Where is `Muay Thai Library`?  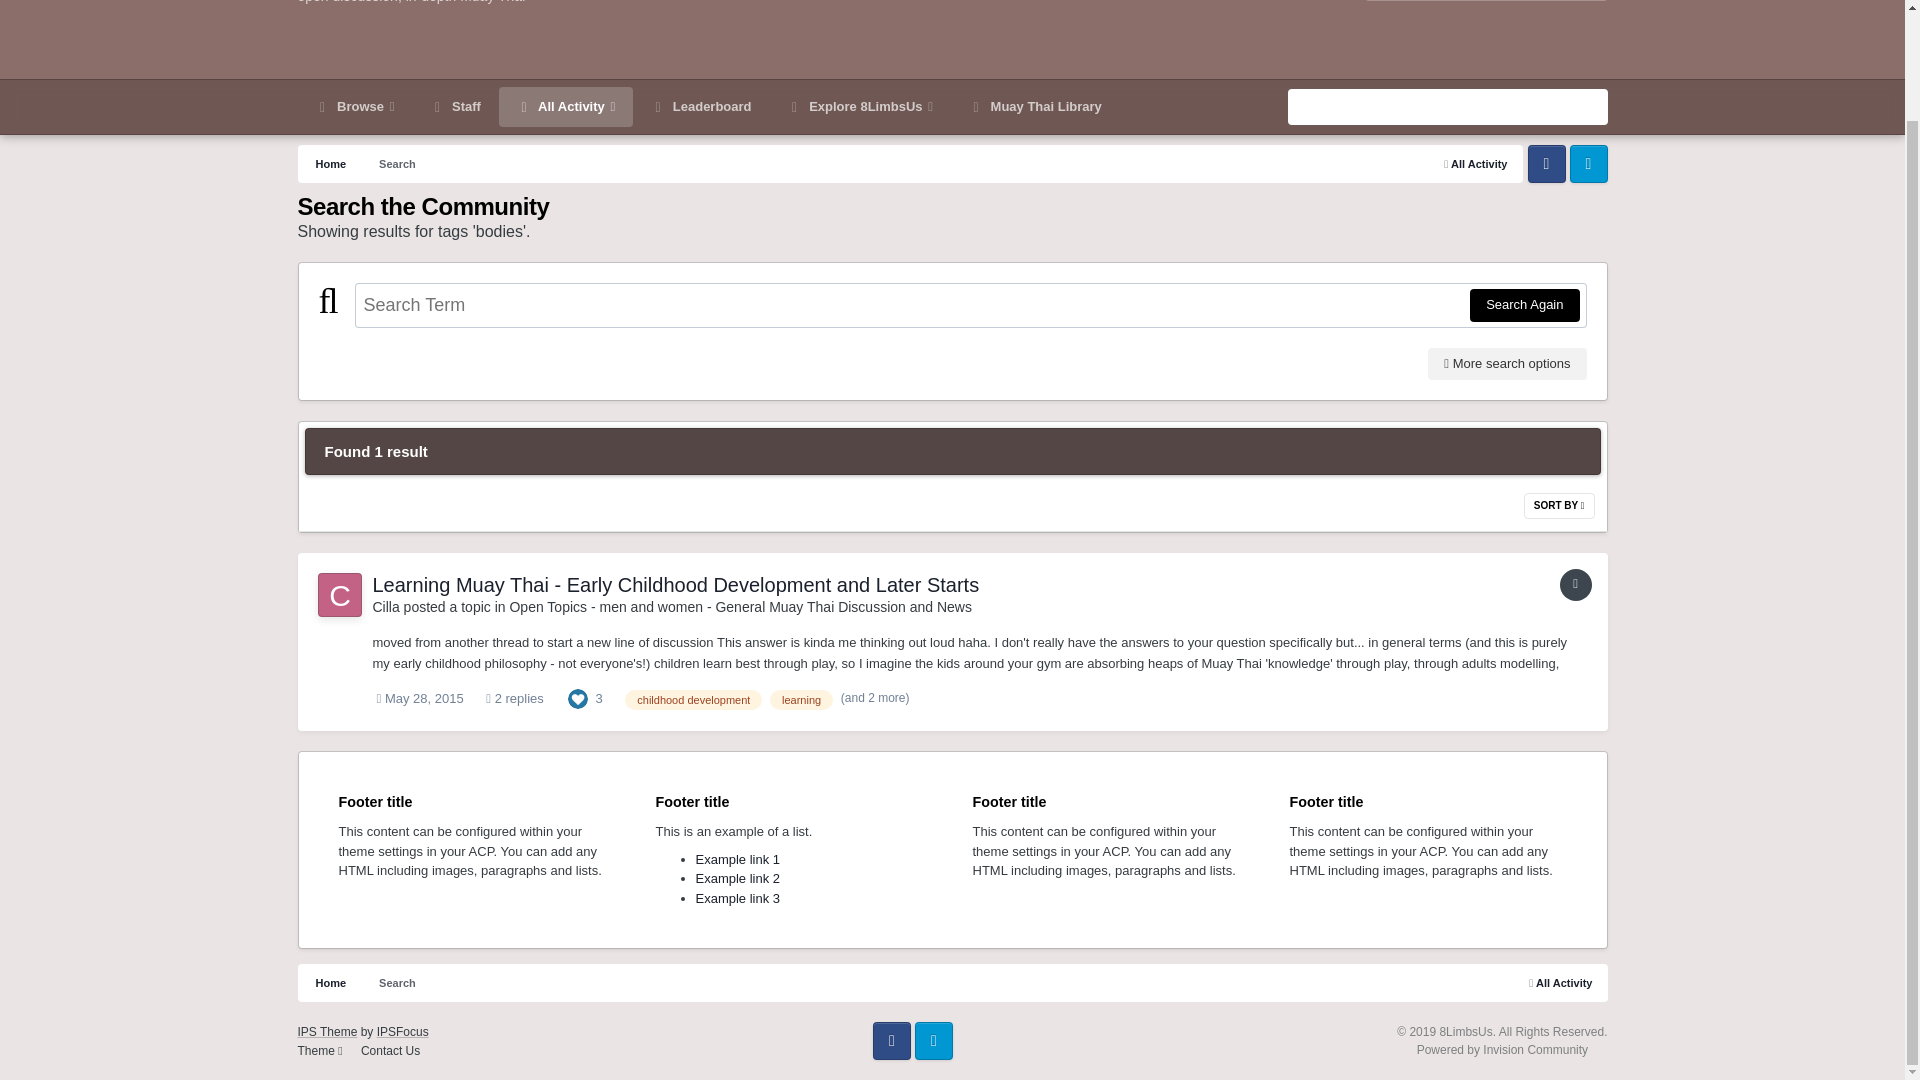
Muay Thai Library is located at coordinates (1034, 107).